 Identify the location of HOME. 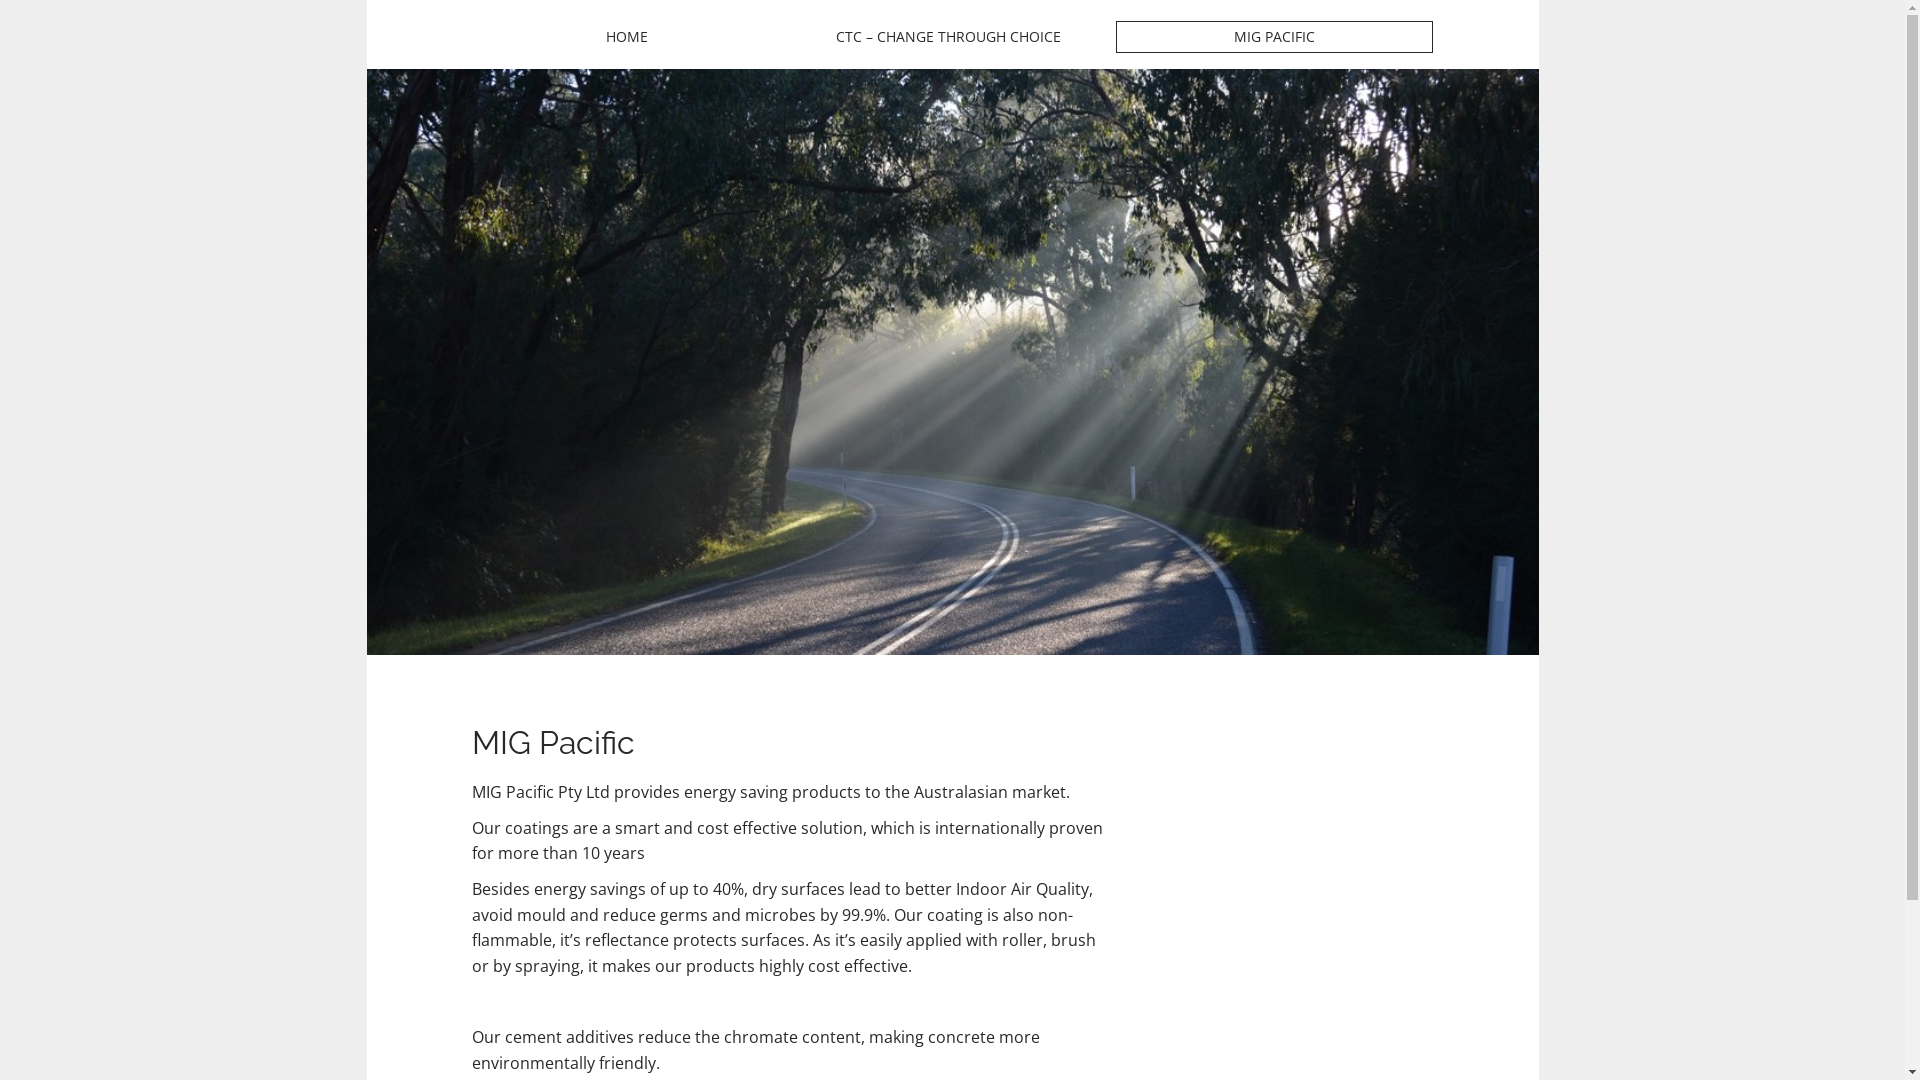
(626, 37).